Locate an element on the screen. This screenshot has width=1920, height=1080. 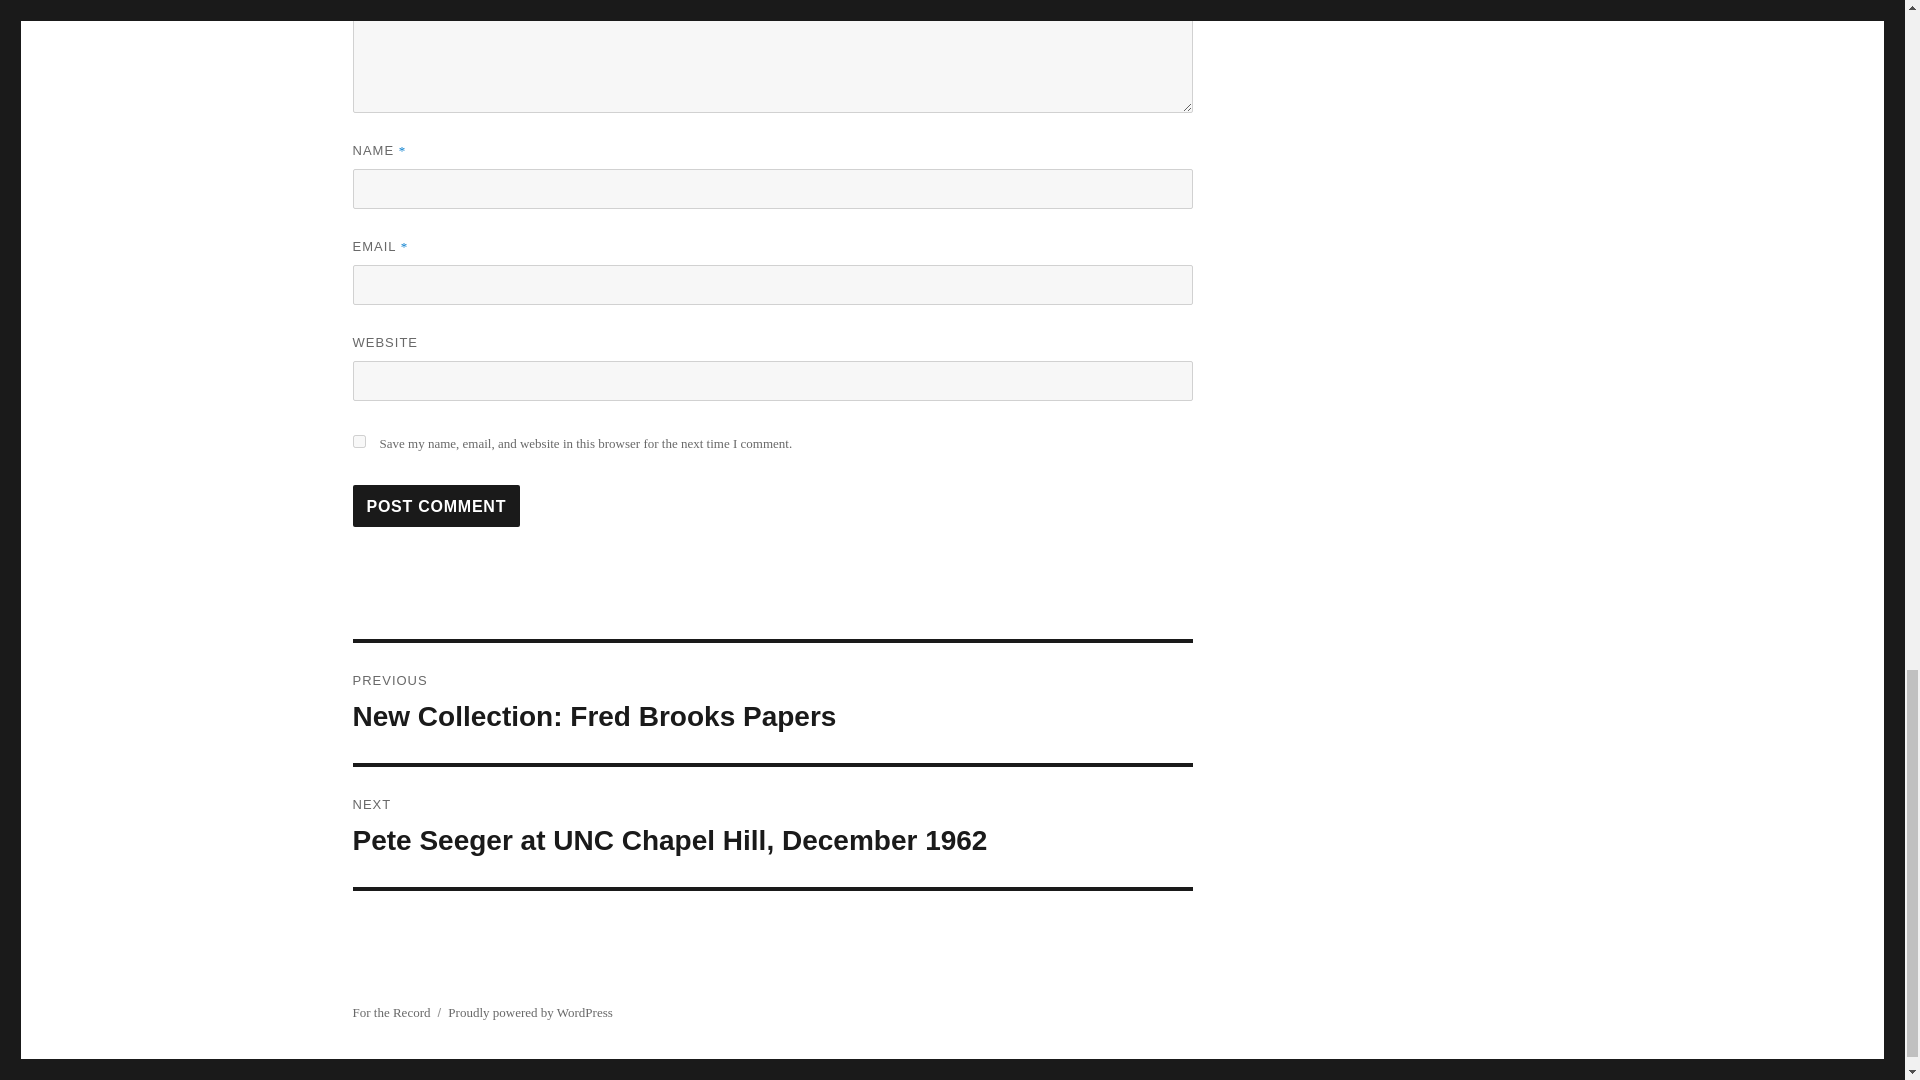
yes is located at coordinates (436, 506).